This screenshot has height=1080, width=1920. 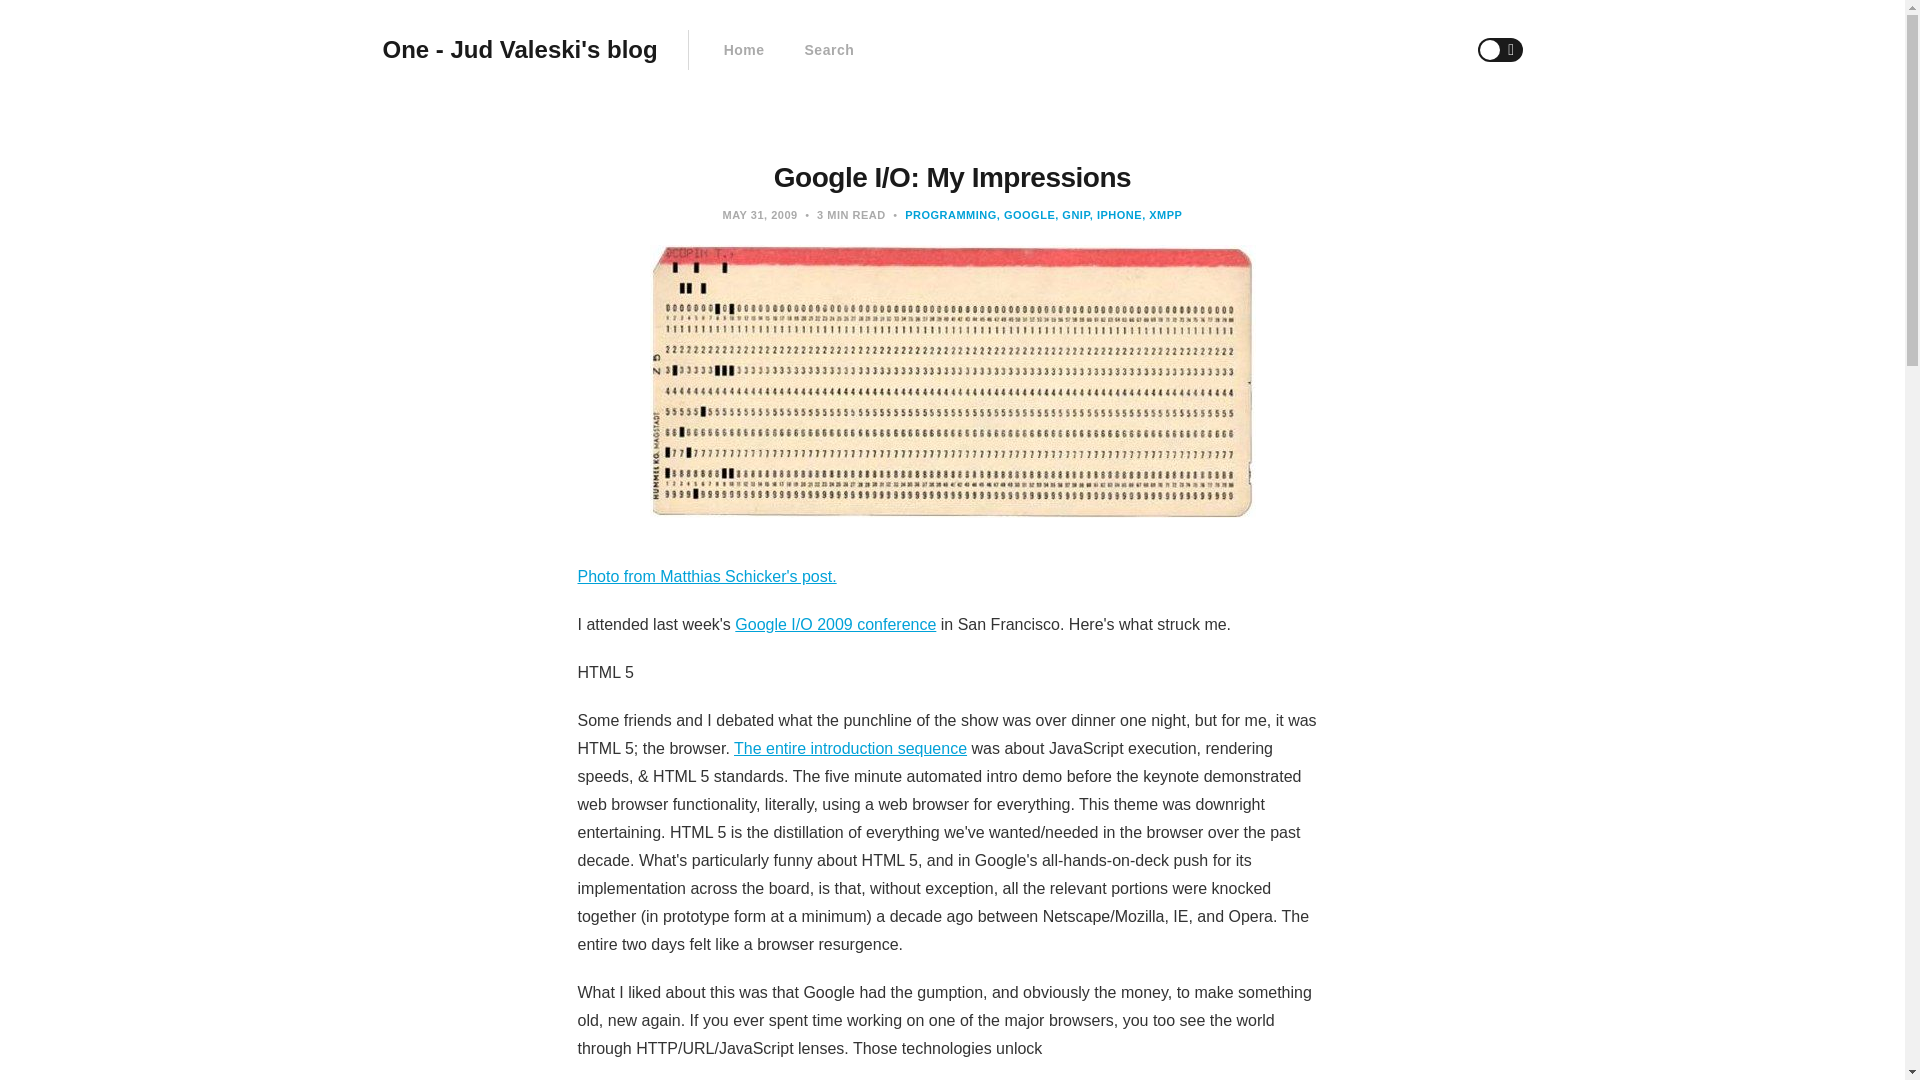 What do you see at coordinates (519, 50) in the screenshot?
I see `One - Jud Valeski's blog` at bounding box center [519, 50].